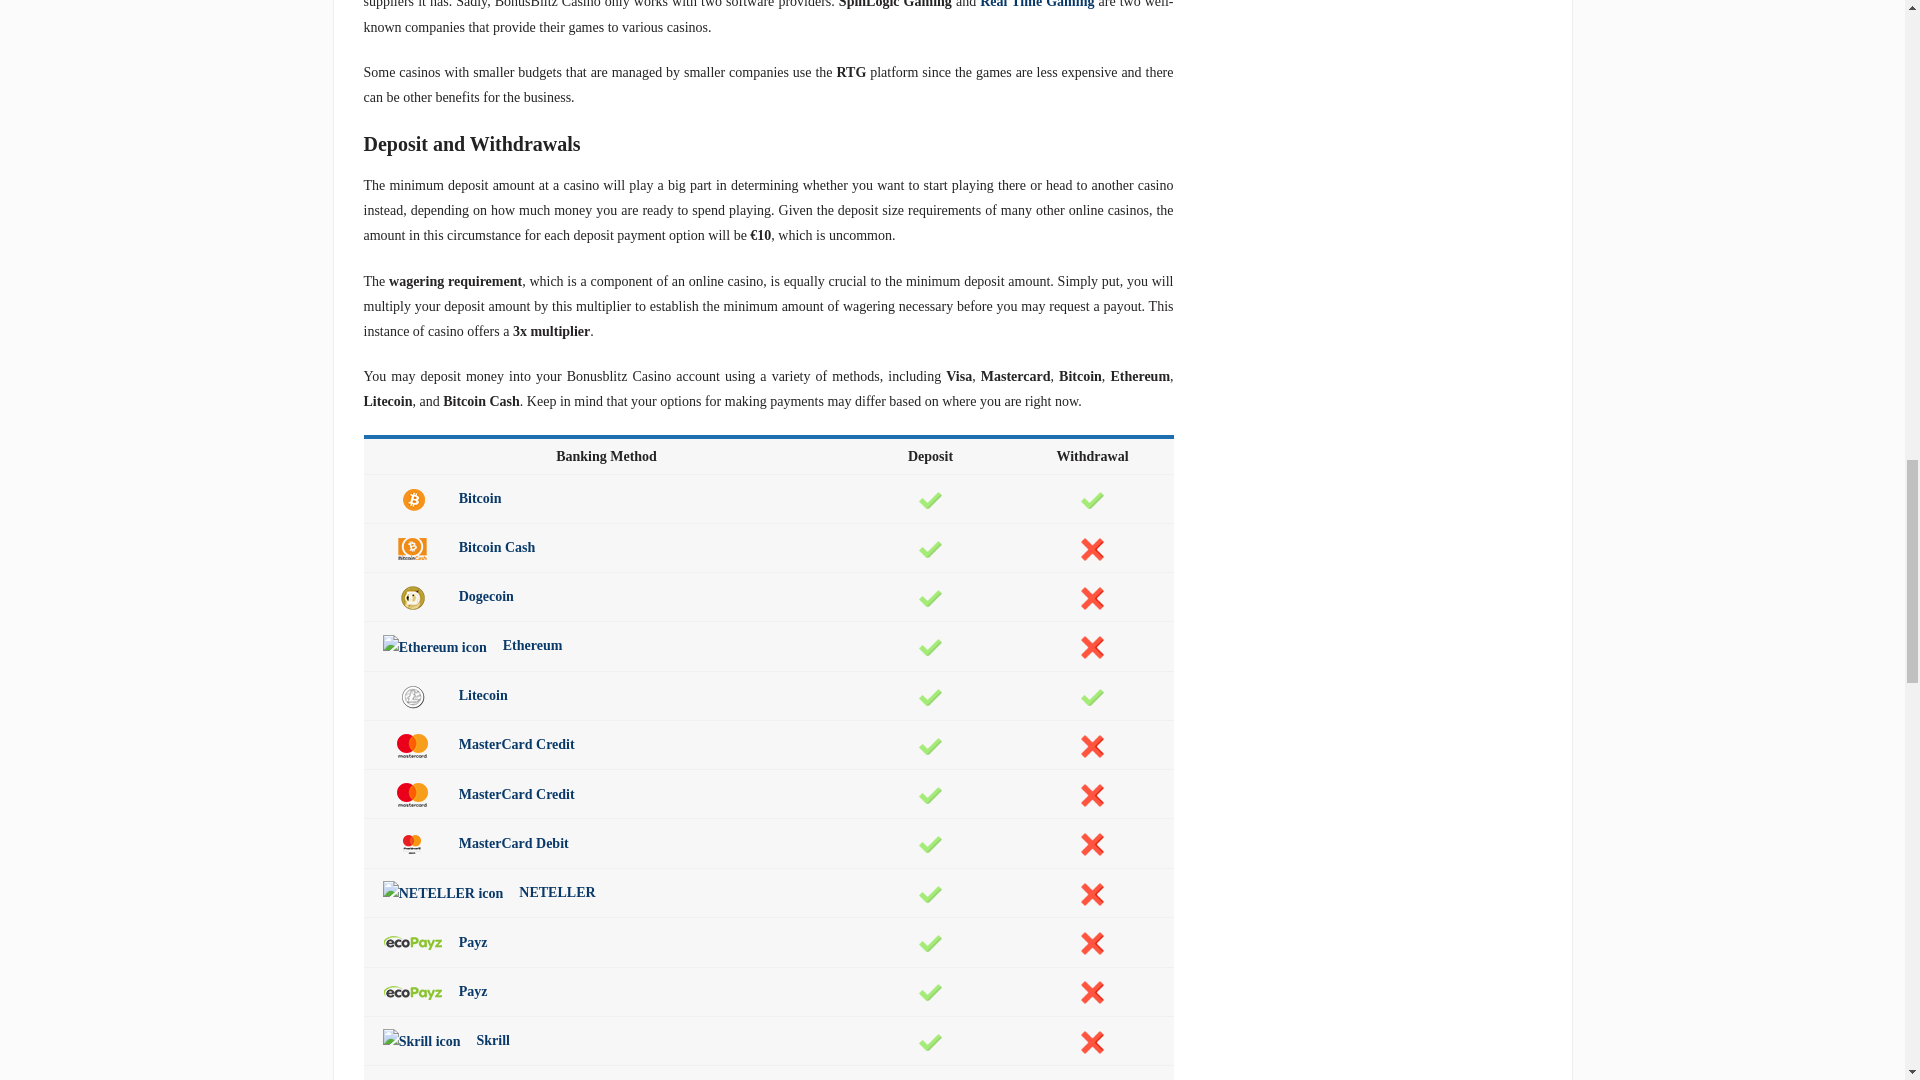 This screenshot has width=1920, height=1080. Describe the element at coordinates (445, 695) in the screenshot. I see `Litecoin` at that location.